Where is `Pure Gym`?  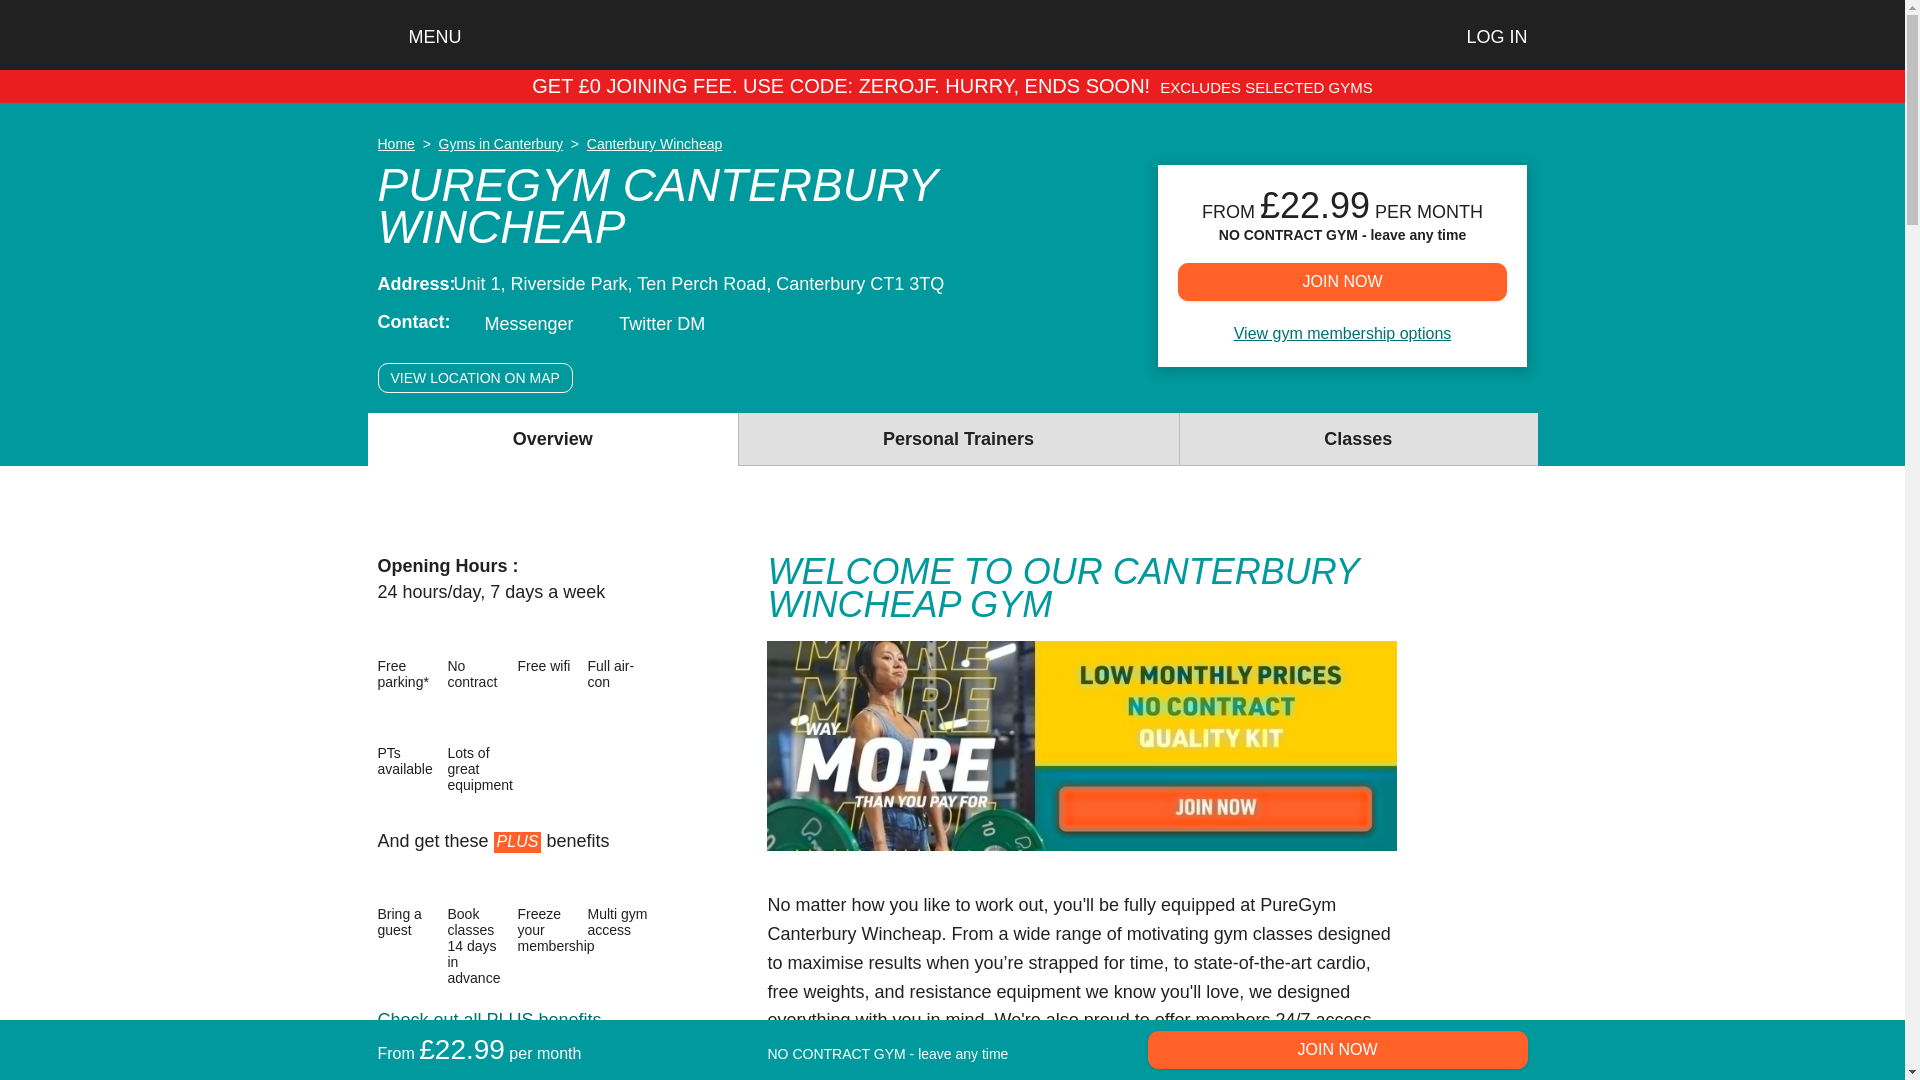
Pure Gym is located at coordinates (462, 885).